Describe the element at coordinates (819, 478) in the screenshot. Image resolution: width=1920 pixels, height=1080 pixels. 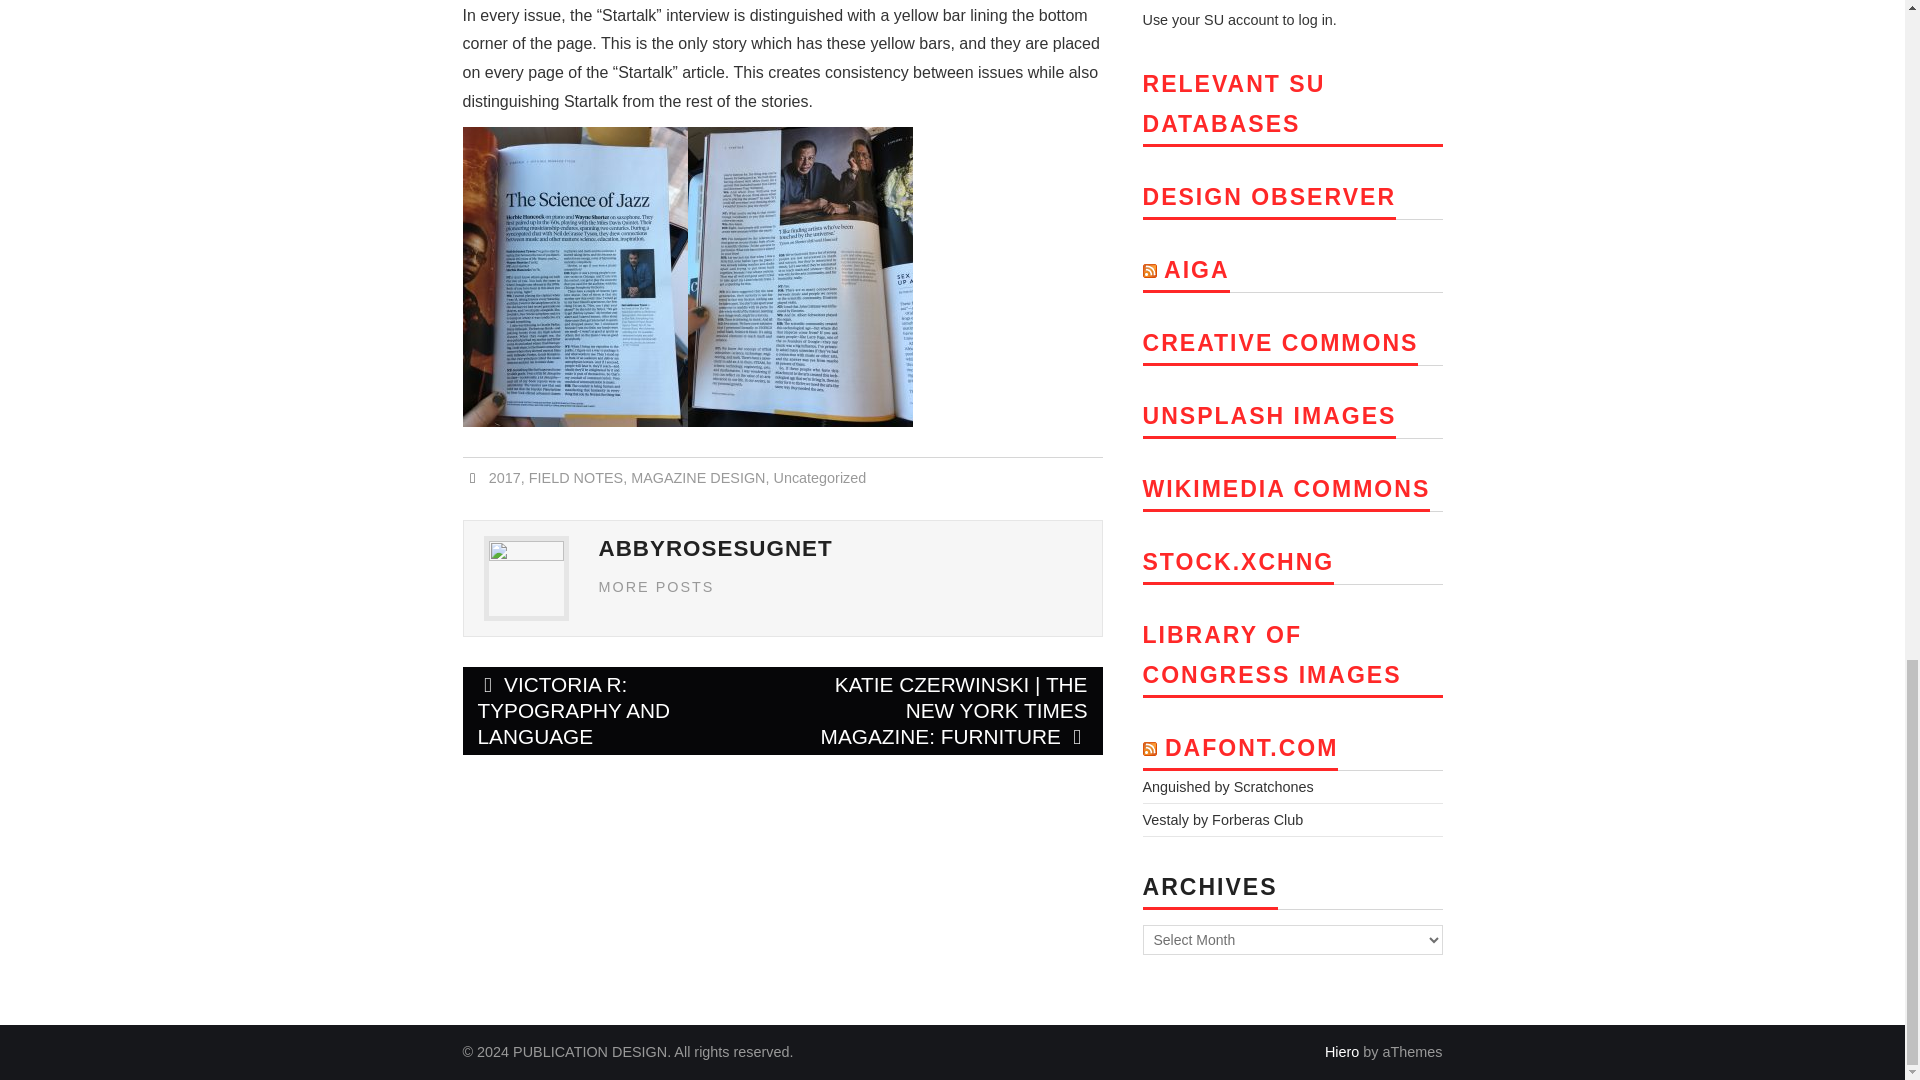
I see `Uncategorized` at that location.